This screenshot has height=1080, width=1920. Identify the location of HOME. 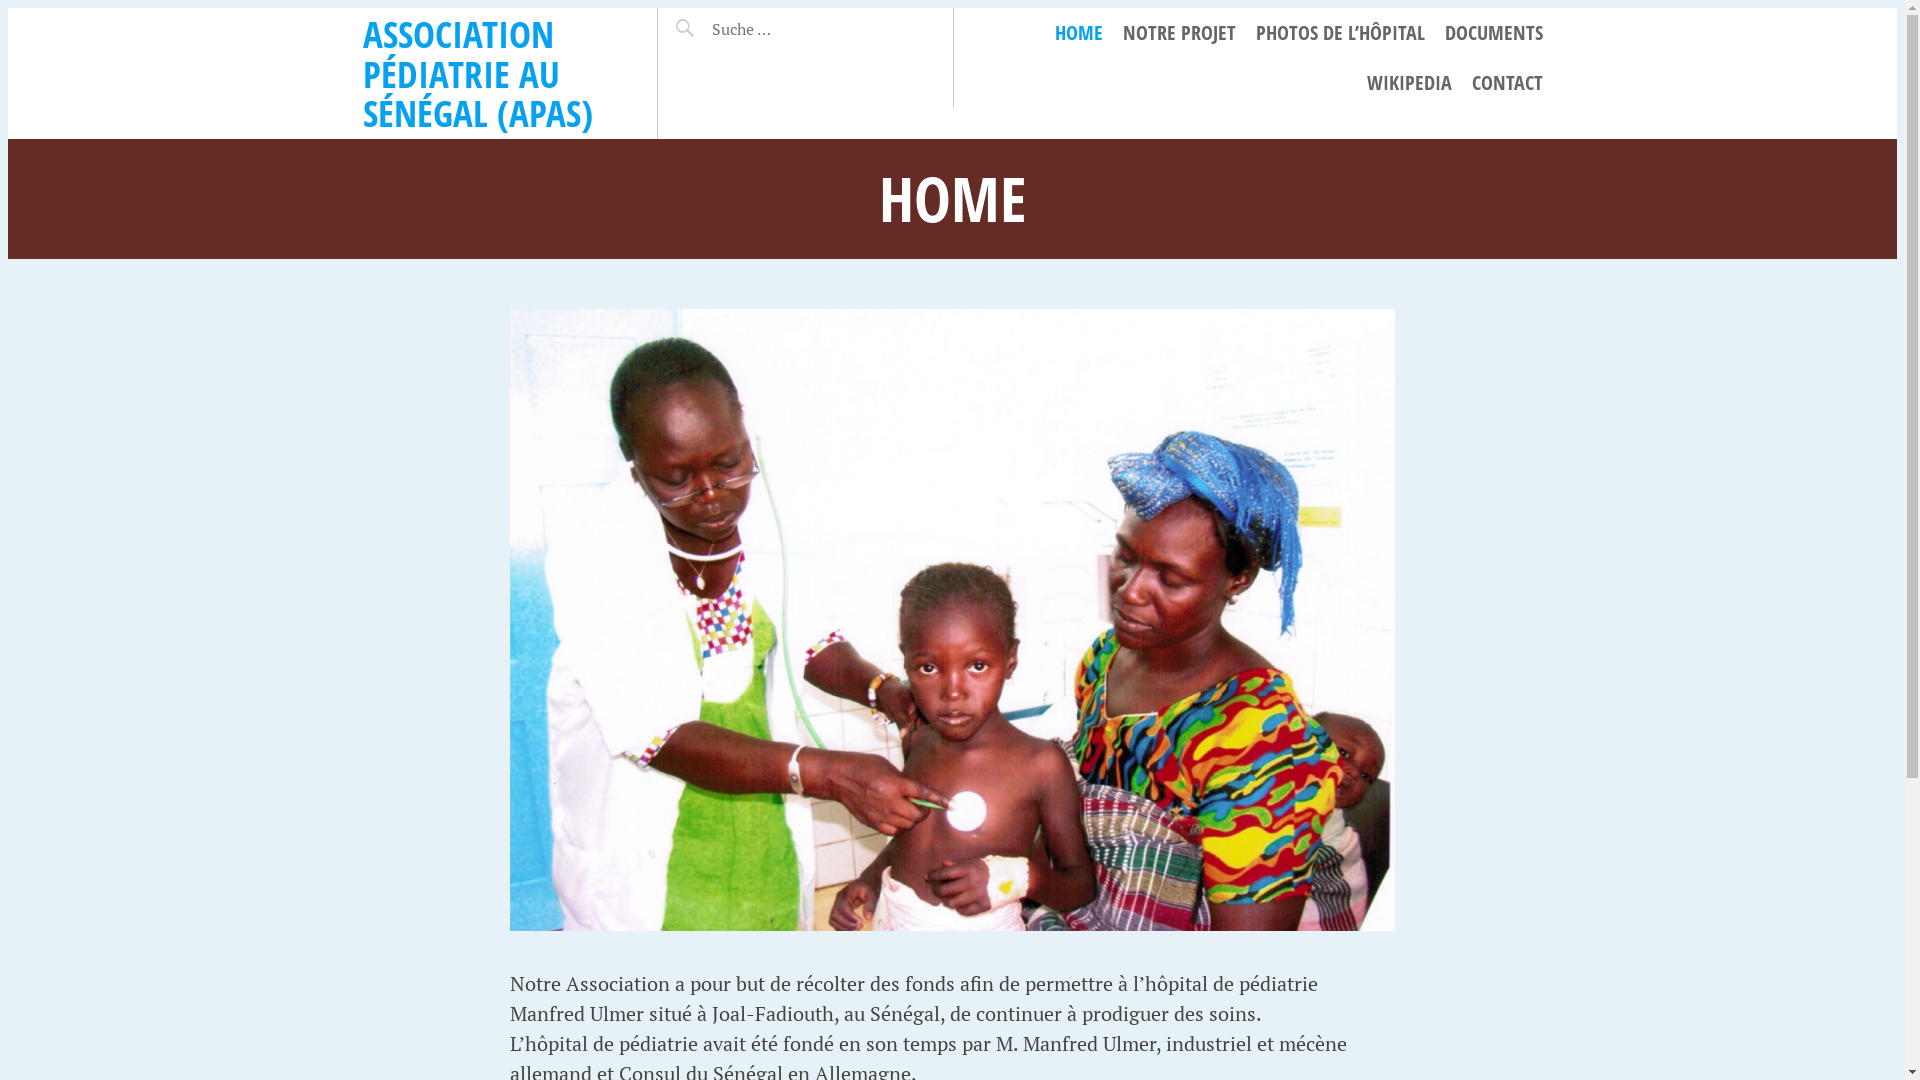
(1078, 33).